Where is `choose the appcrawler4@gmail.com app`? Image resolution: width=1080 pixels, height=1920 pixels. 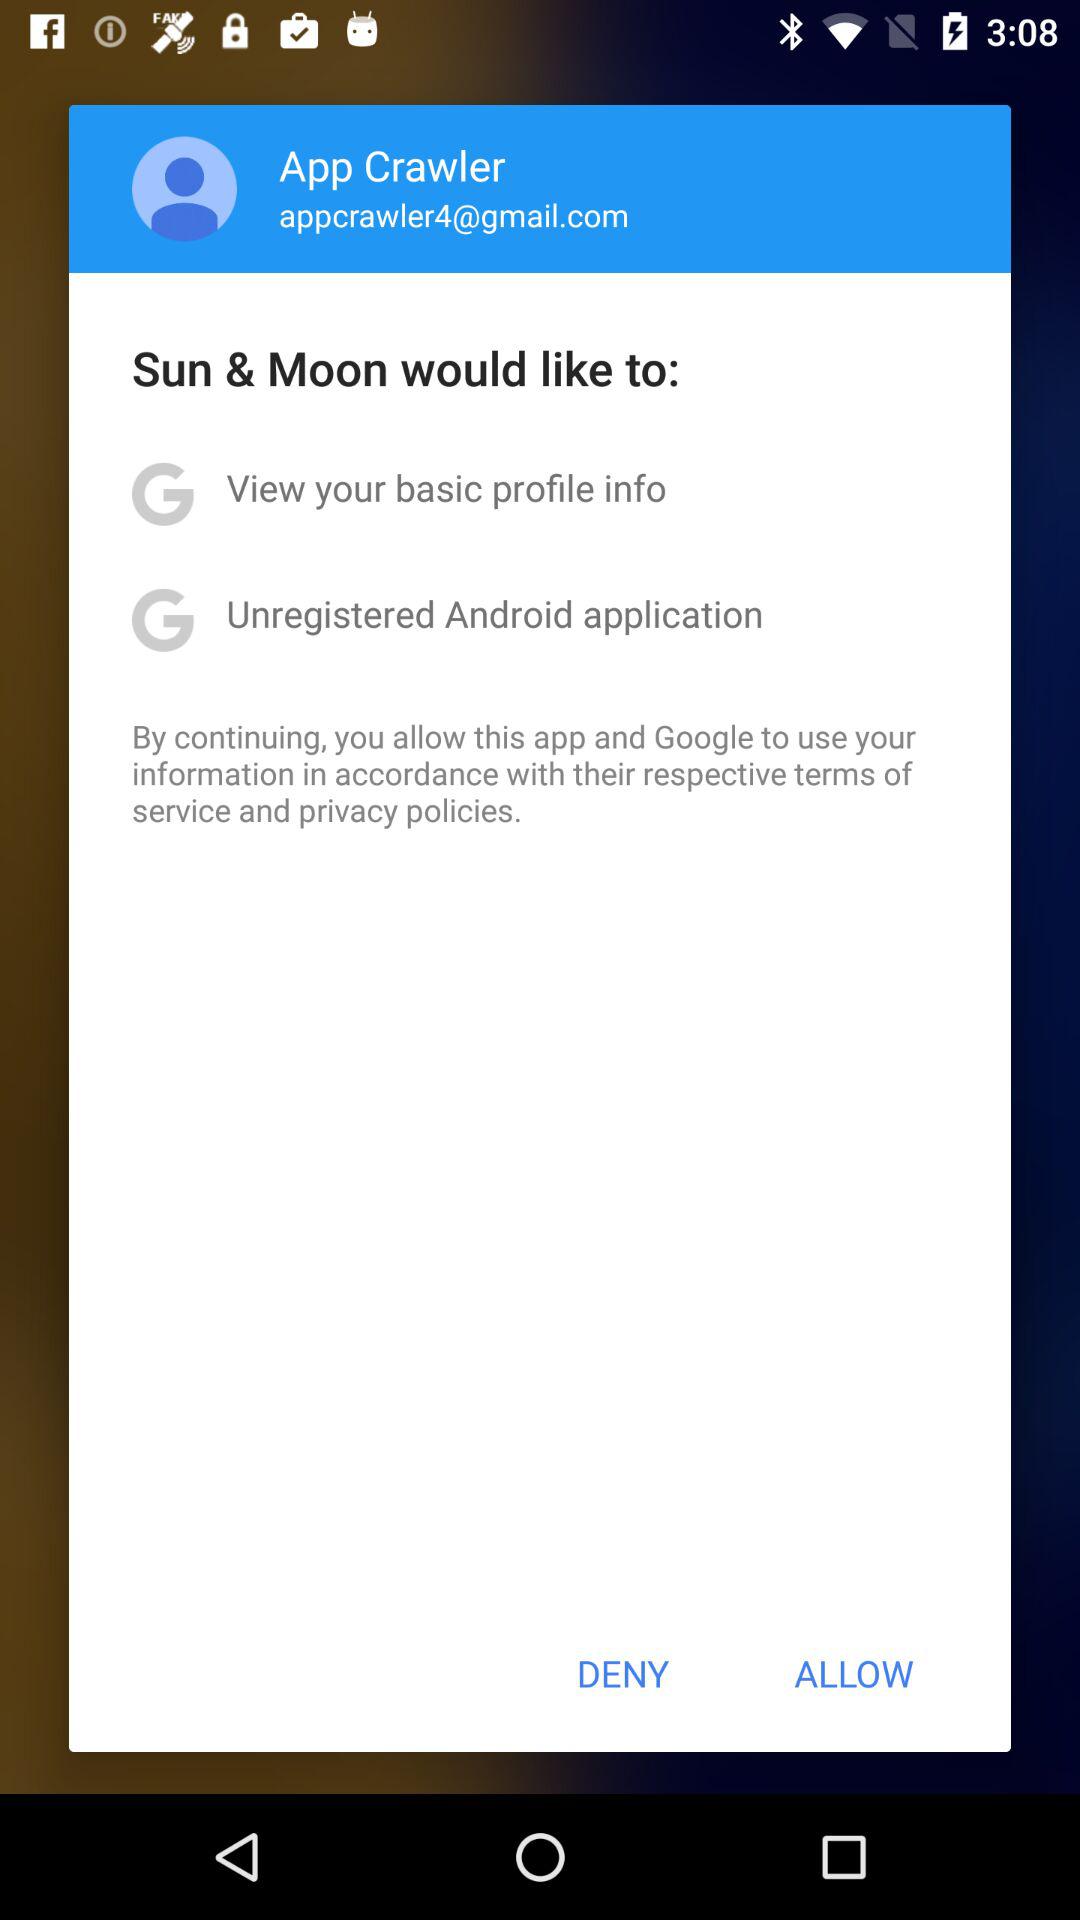 choose the appcrawler4@gmail.com app is located at coordinates (454, 214).